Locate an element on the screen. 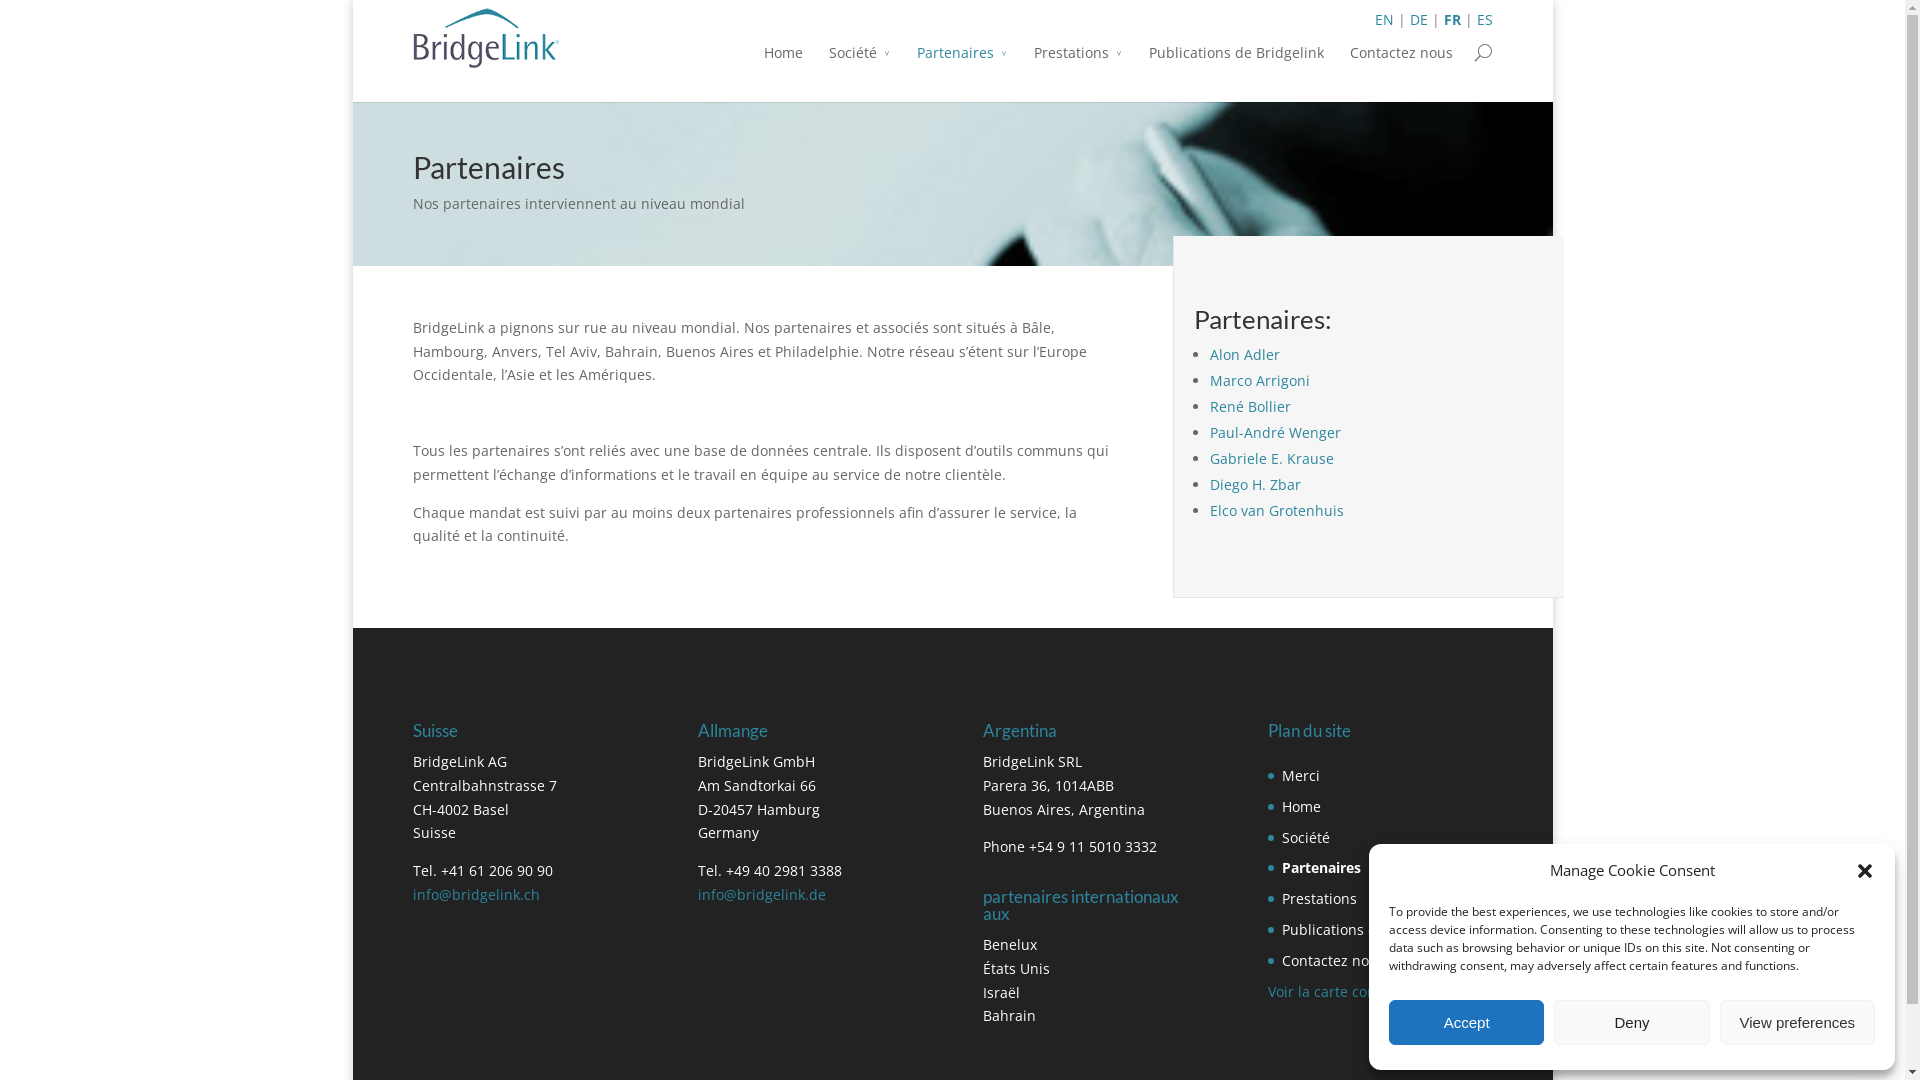 This screenshot has height=1080, width=1920. Prestations is located at coordinates (1320, 898).